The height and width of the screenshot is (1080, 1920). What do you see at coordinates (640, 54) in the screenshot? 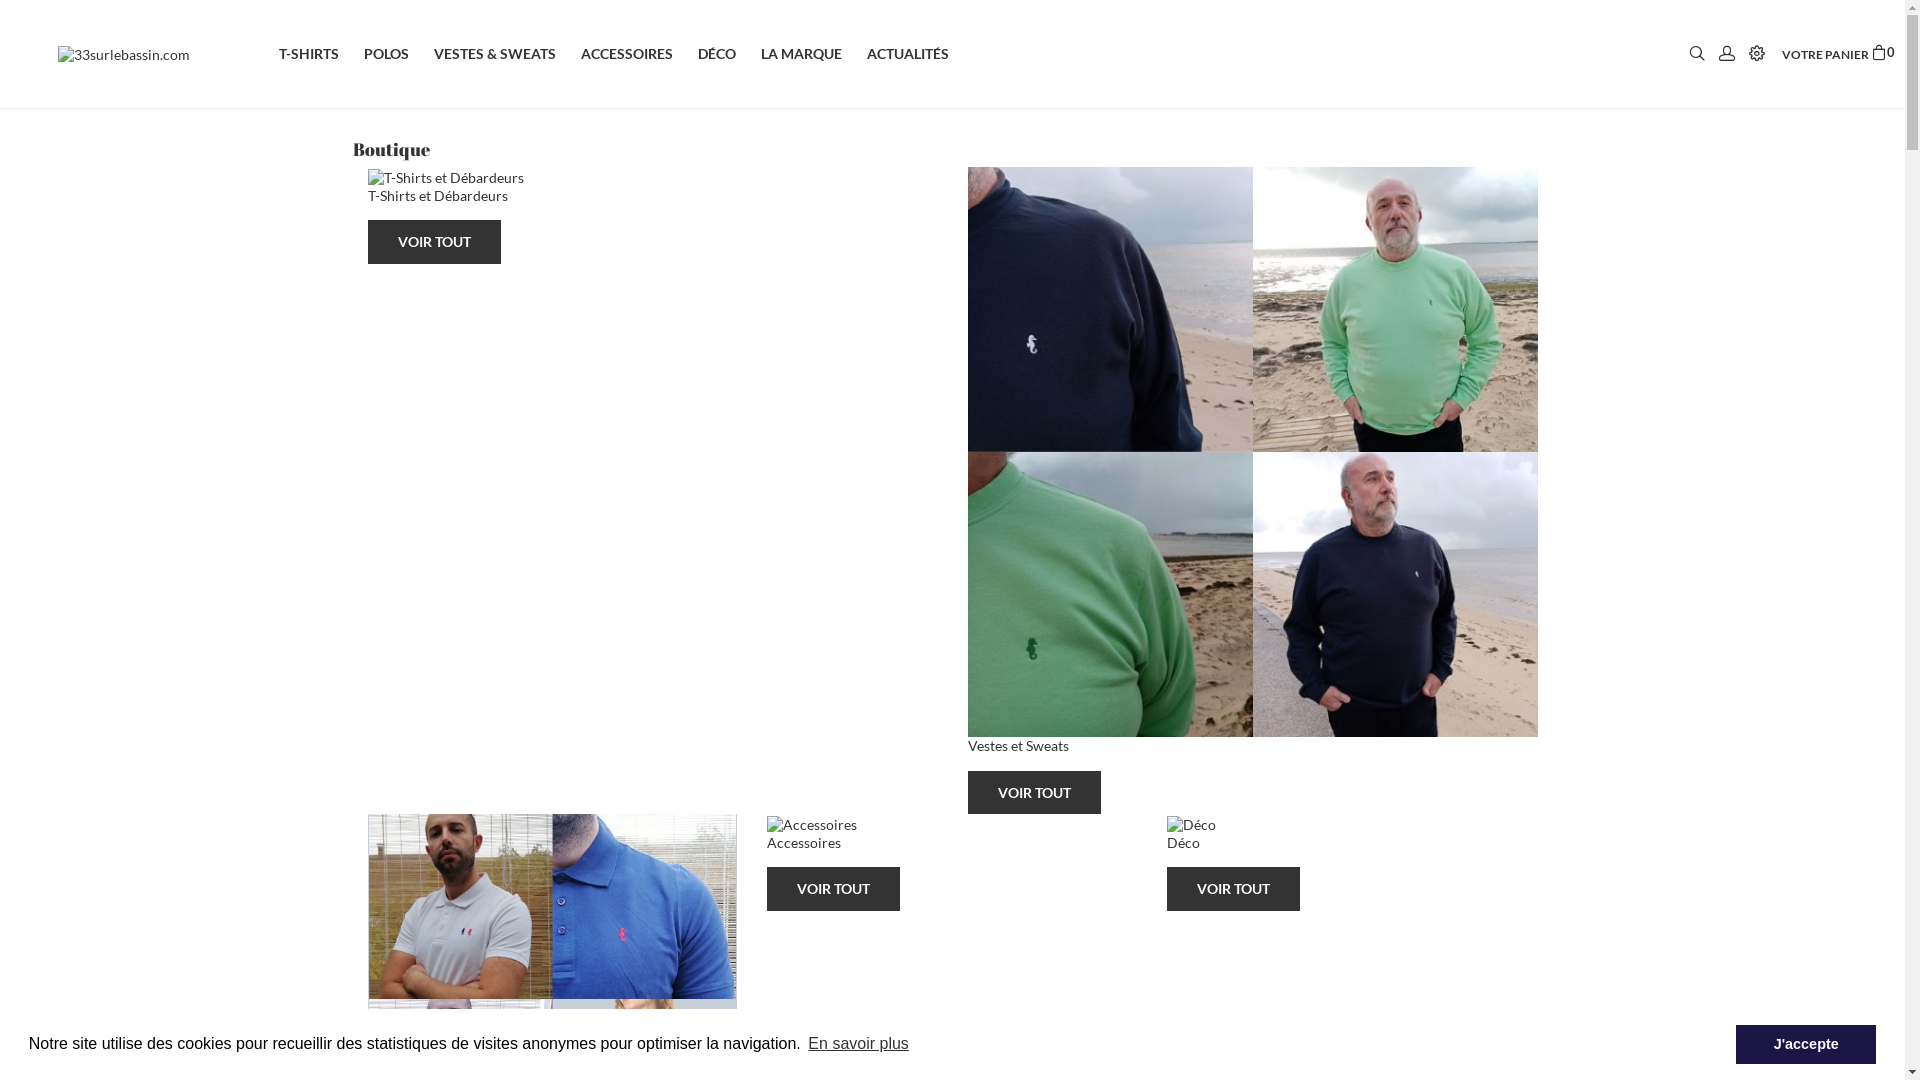
I see `ACCESSOIRES` at bounding box center [640, 54].